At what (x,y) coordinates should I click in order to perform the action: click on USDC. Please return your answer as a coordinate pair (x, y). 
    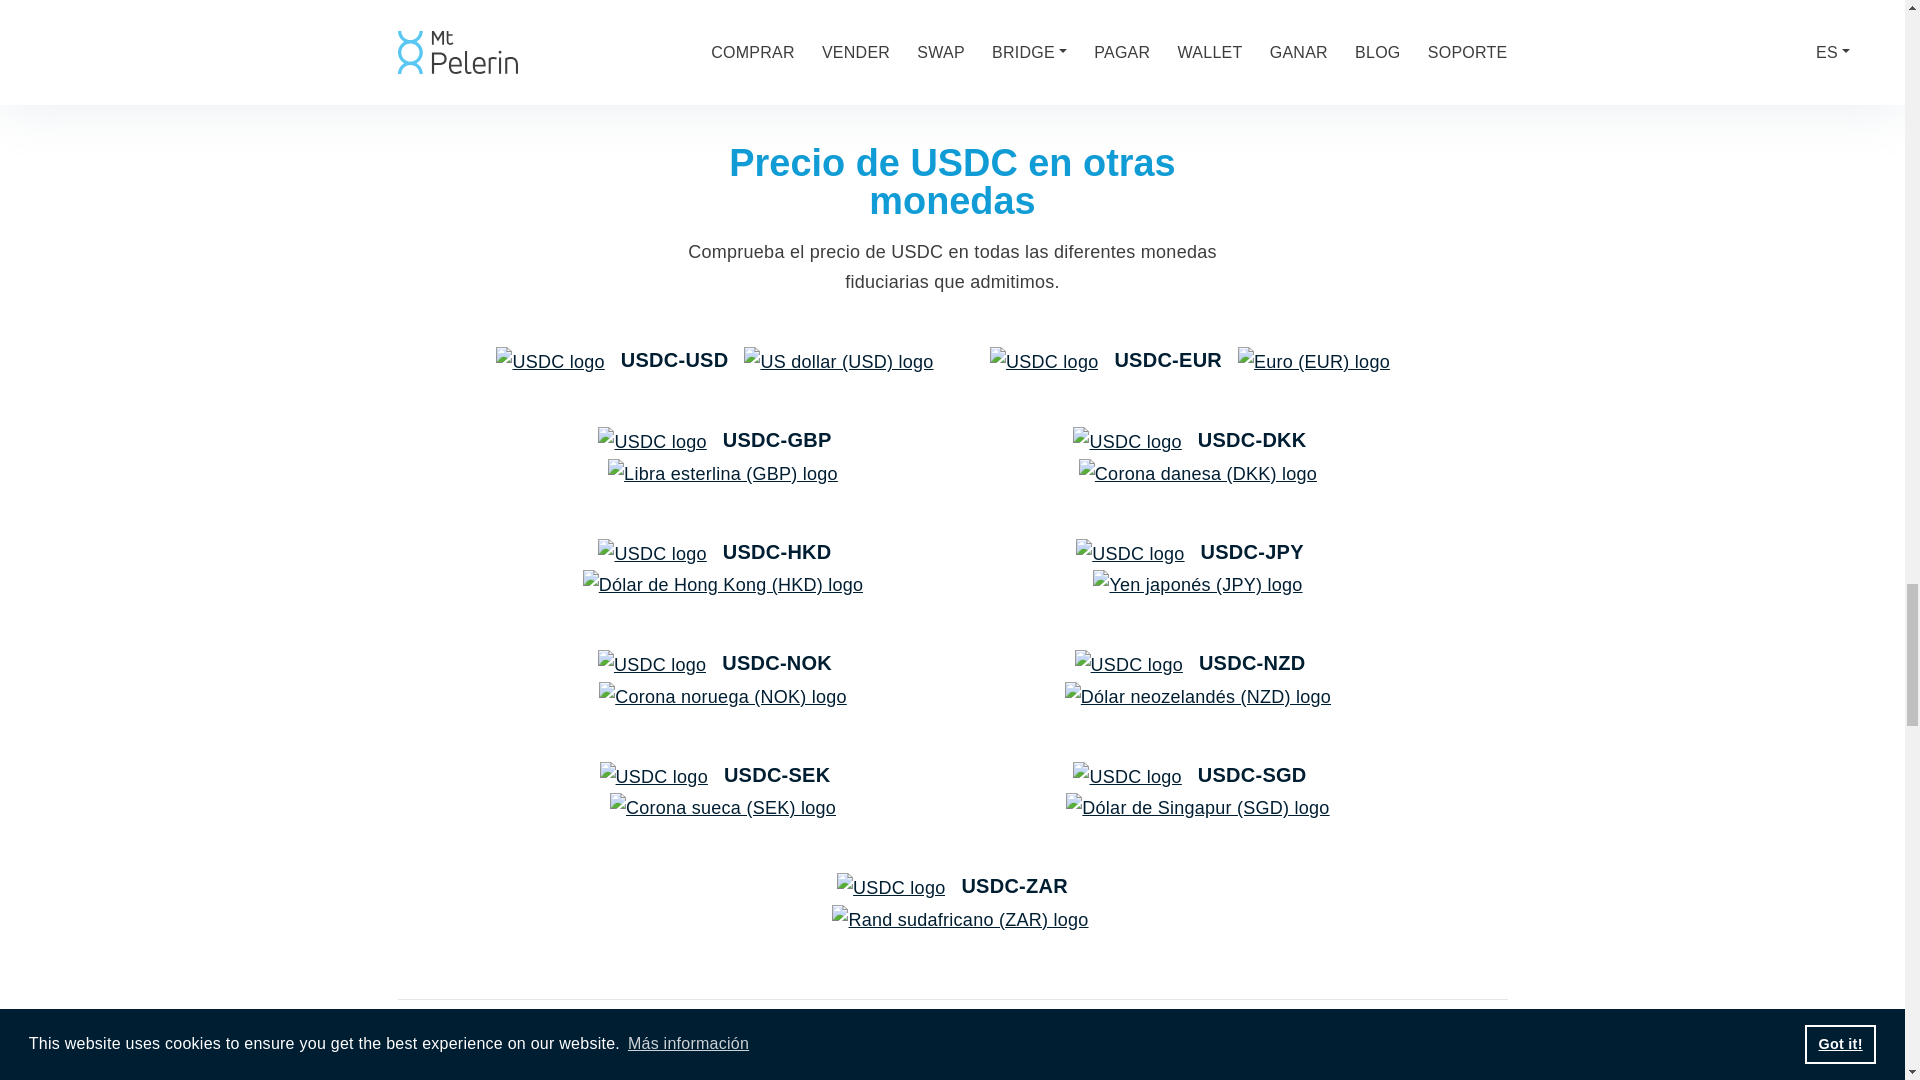
    Looking at the image, I should click on (1126, 441).